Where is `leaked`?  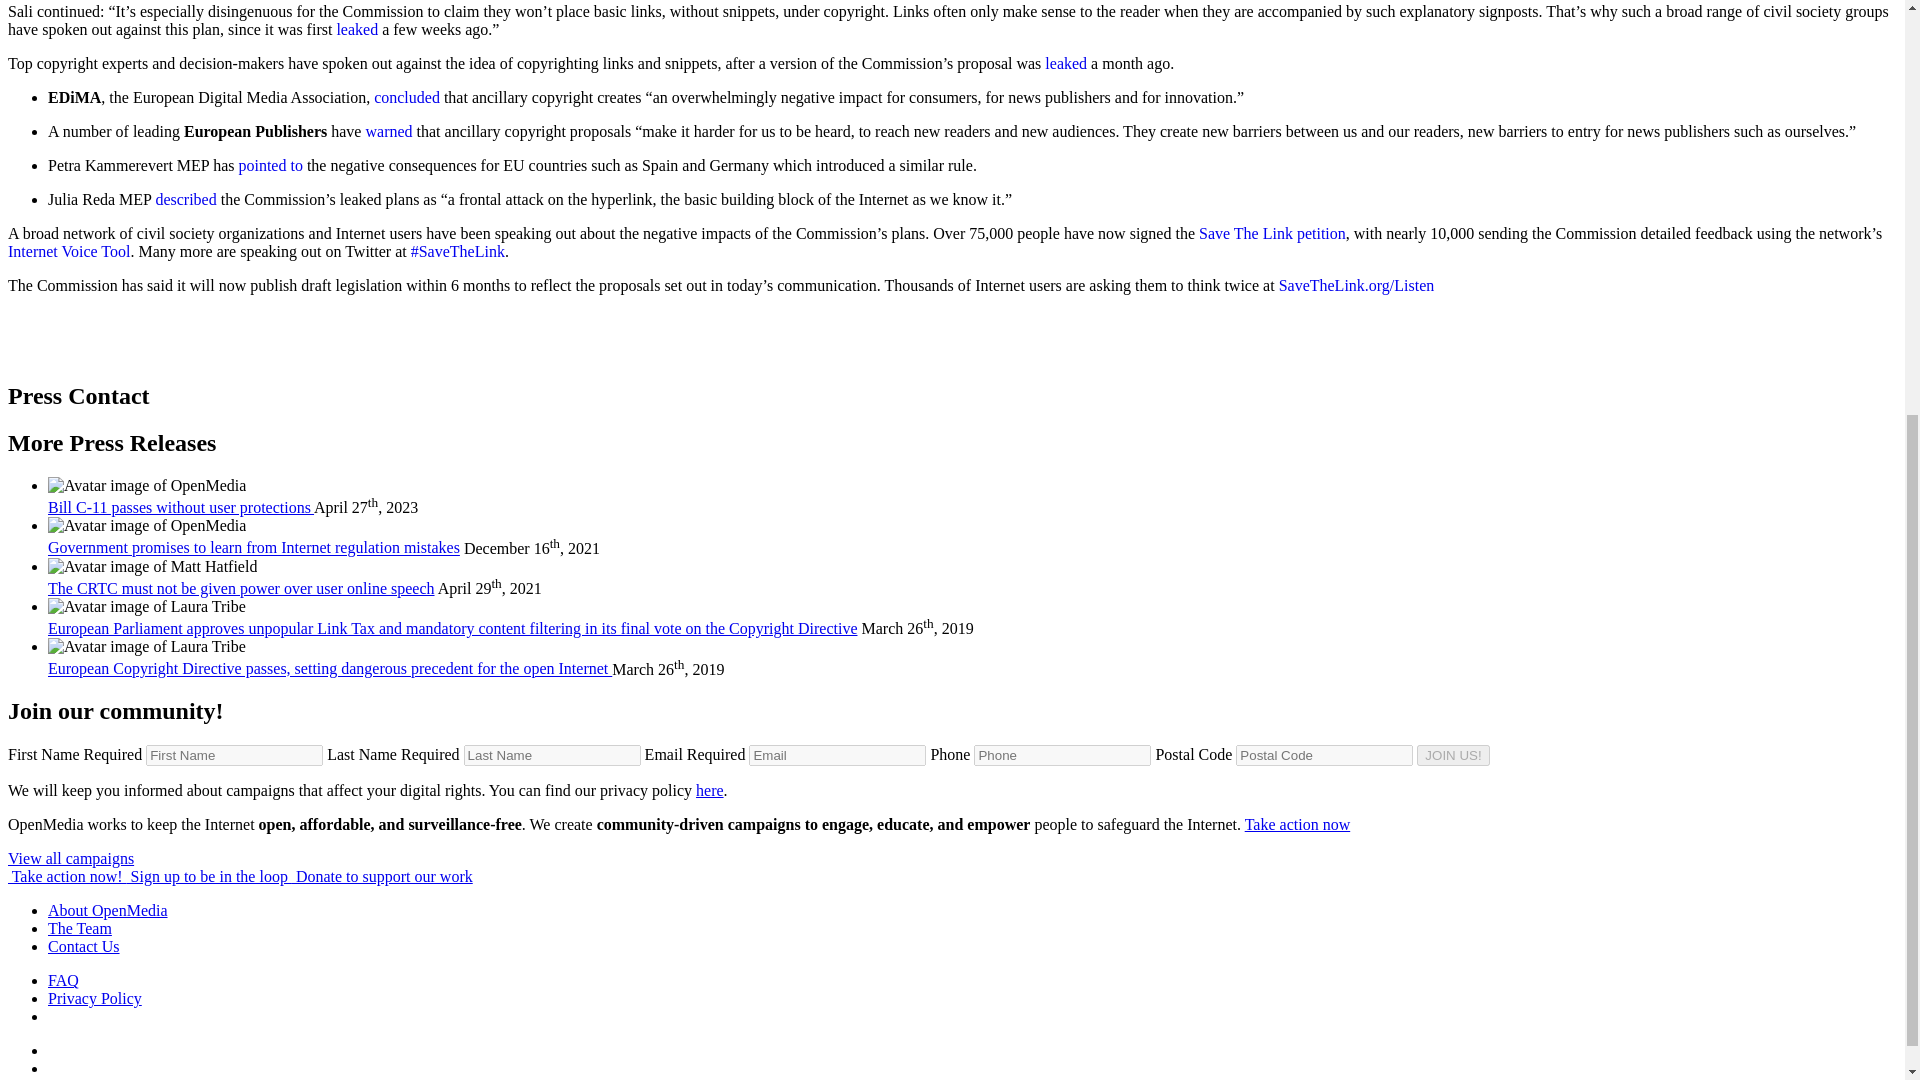 leaked is located at coordinates (1065, 64).